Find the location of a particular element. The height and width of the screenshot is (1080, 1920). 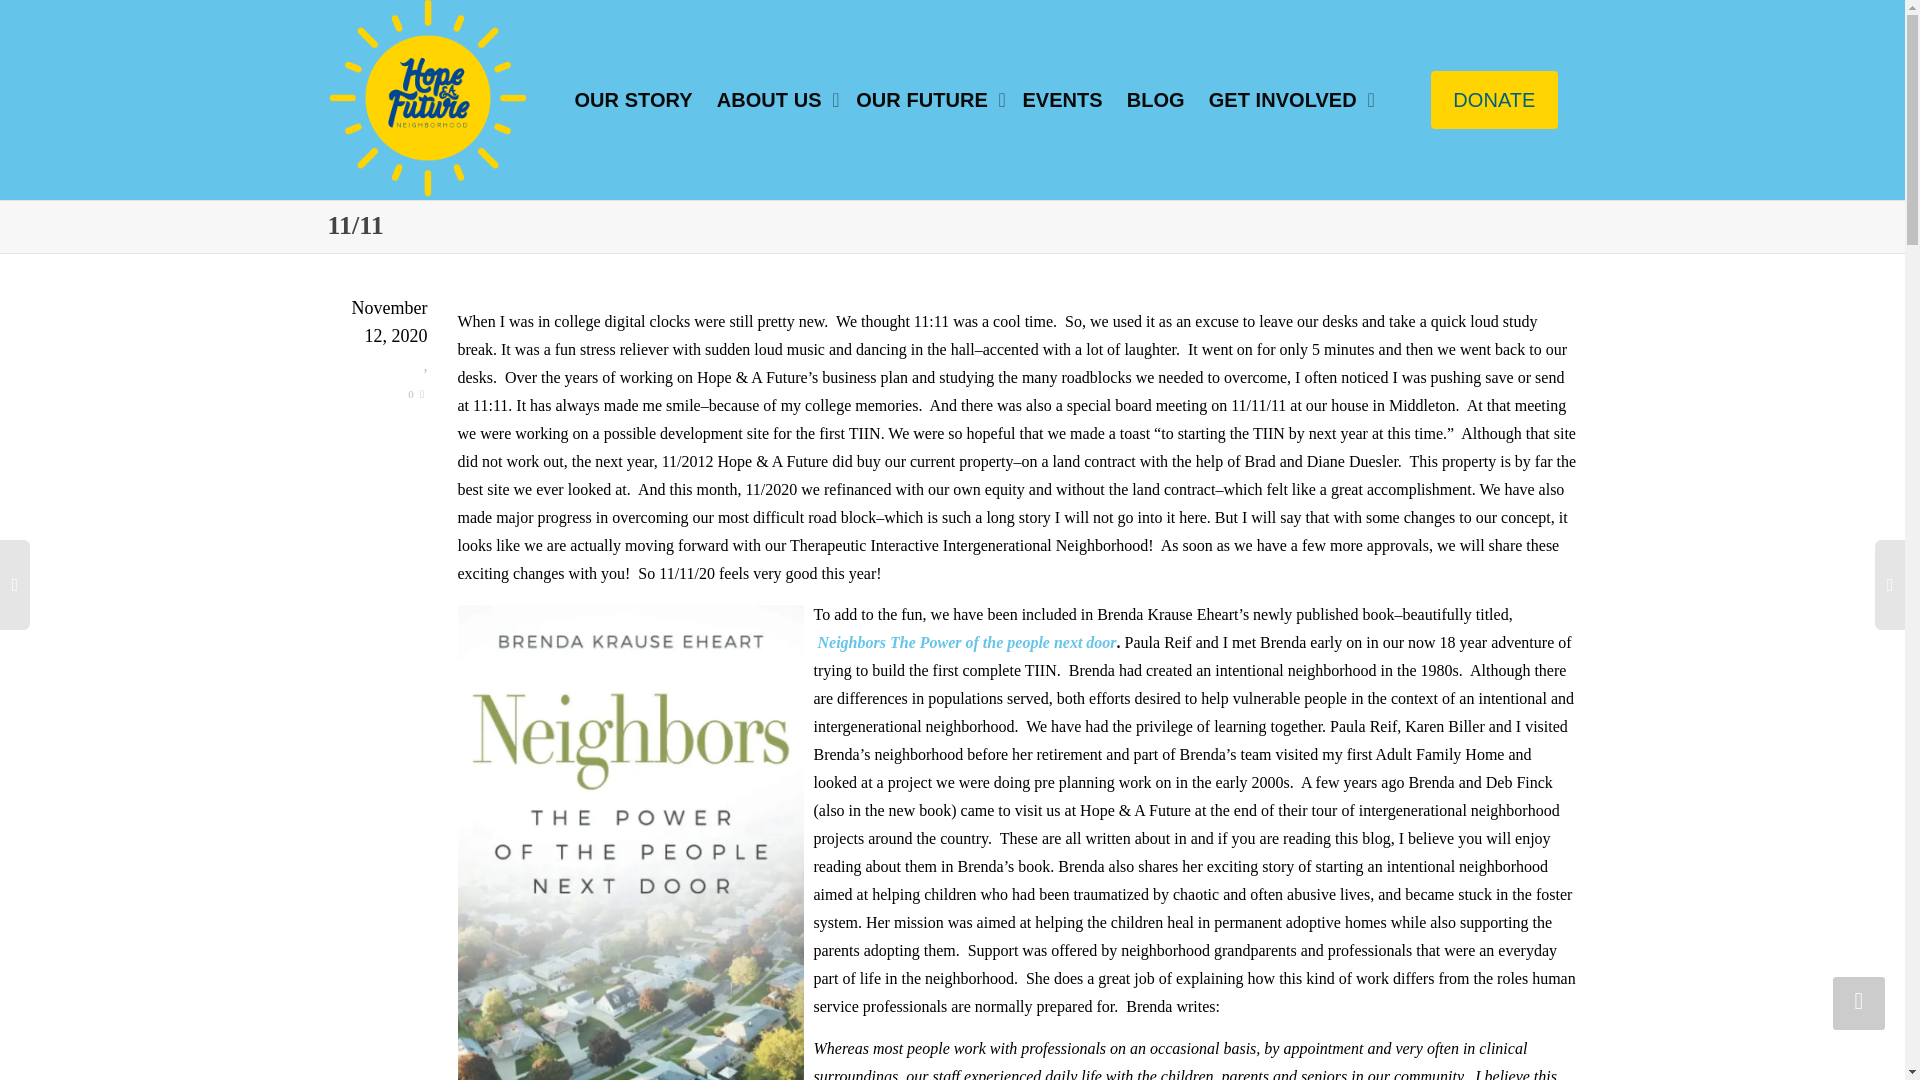

Neighbors The Power of the people next door is located at coordinates (967, 642).